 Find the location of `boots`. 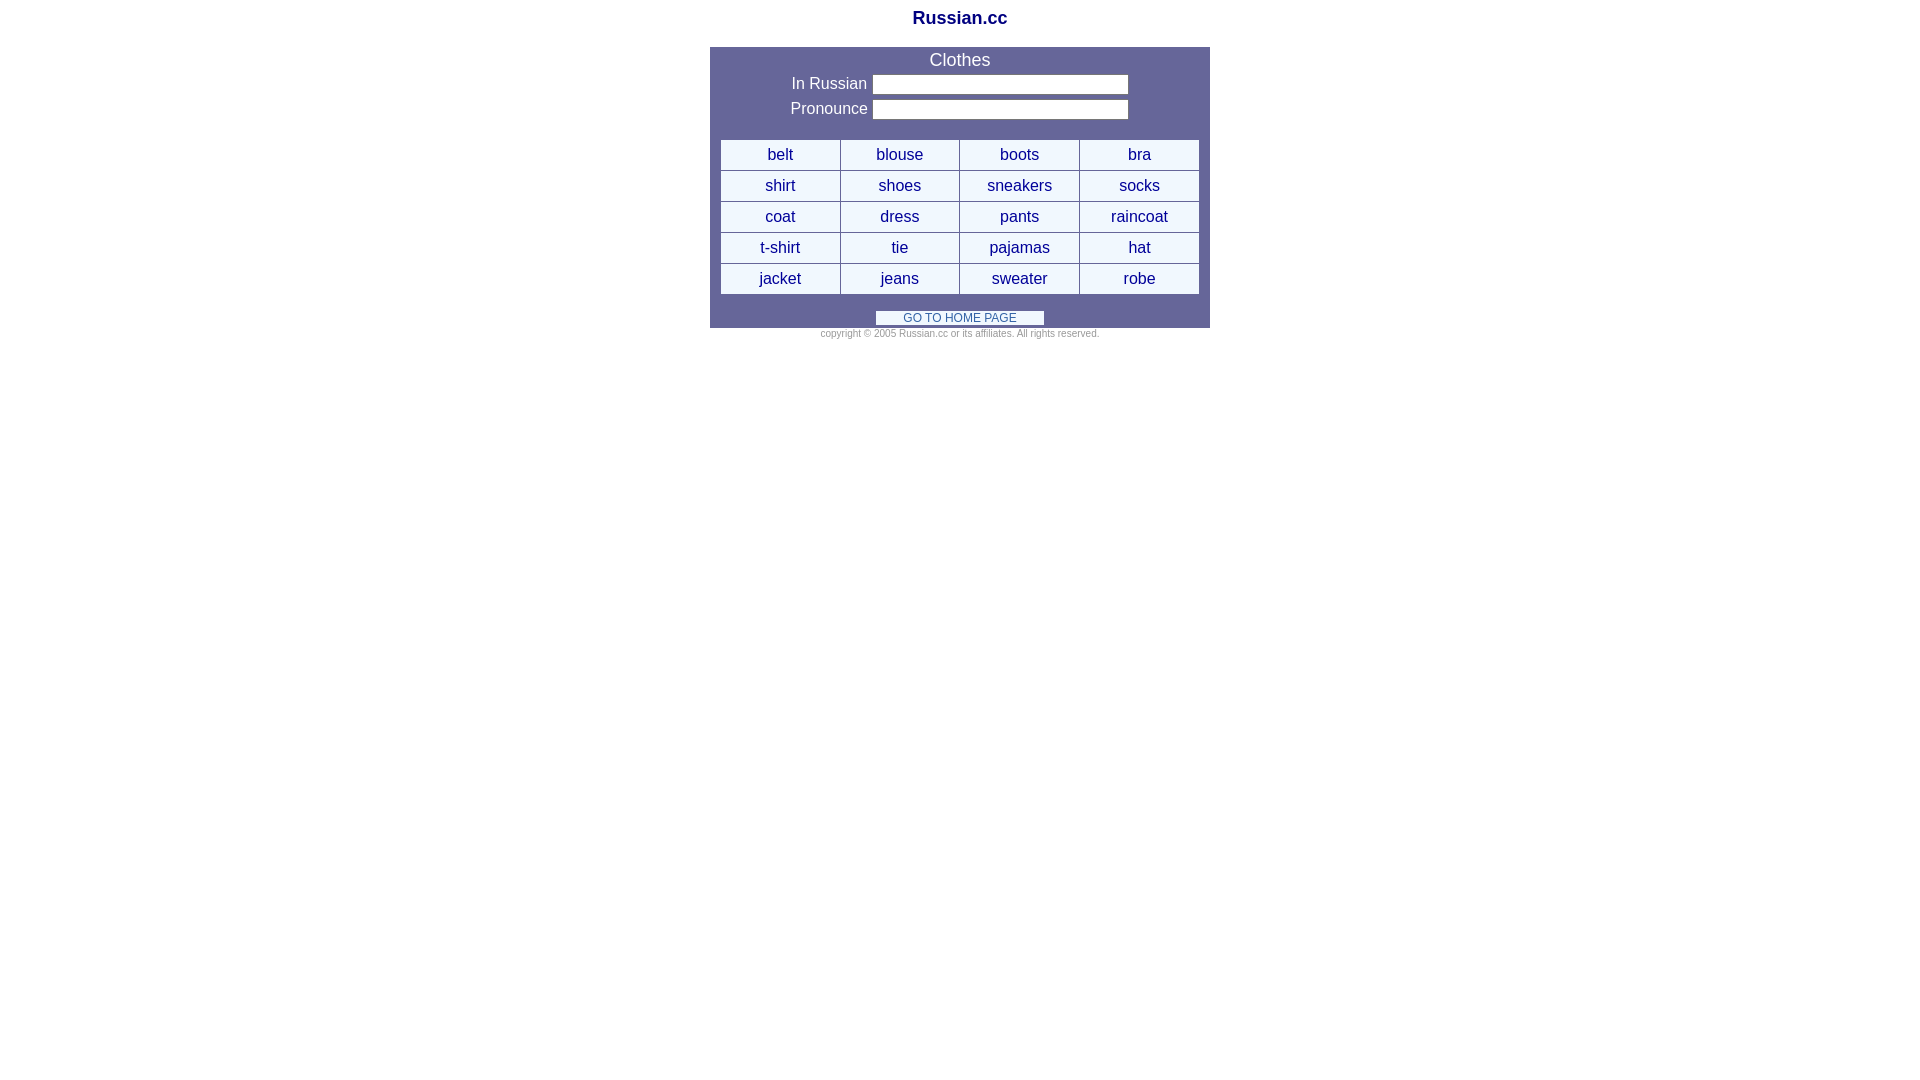

boots is located at coordinates (1020, 156).